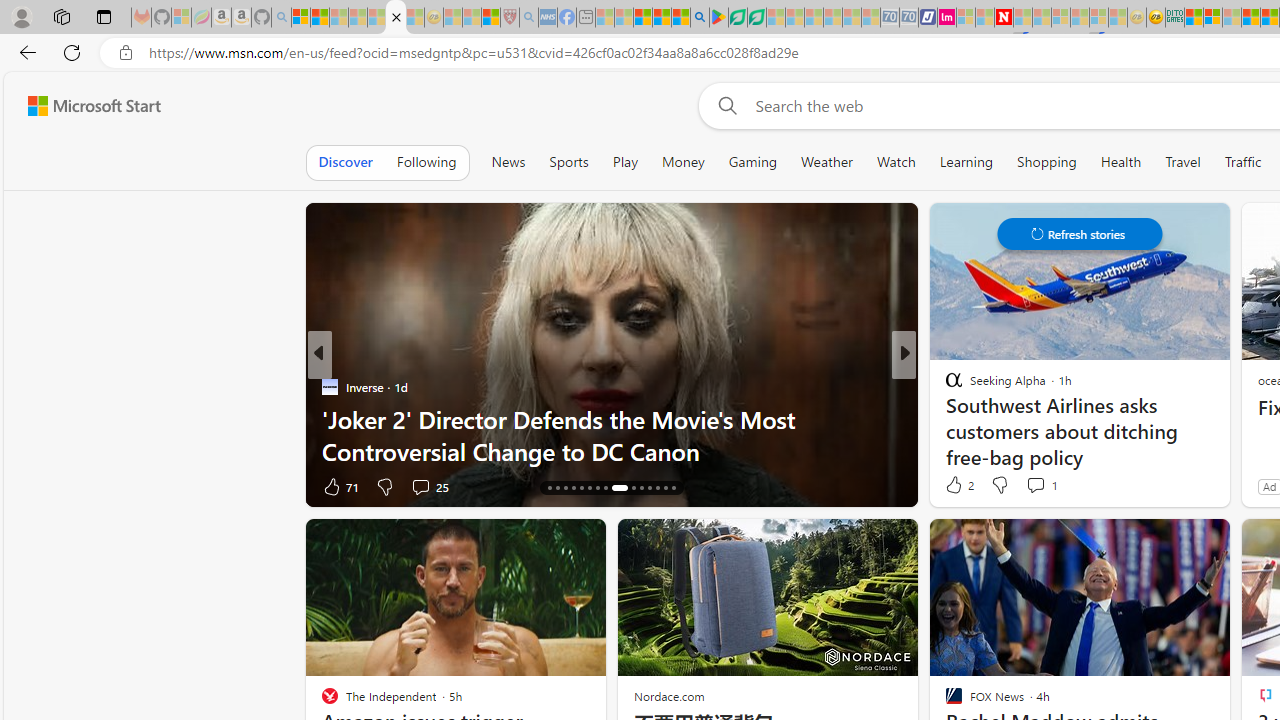  What do you see at coordinates (947, 18) in the screenshot?
I see `Jobs - lastminute.com Investor Portal` at bounding box center [947, 18].